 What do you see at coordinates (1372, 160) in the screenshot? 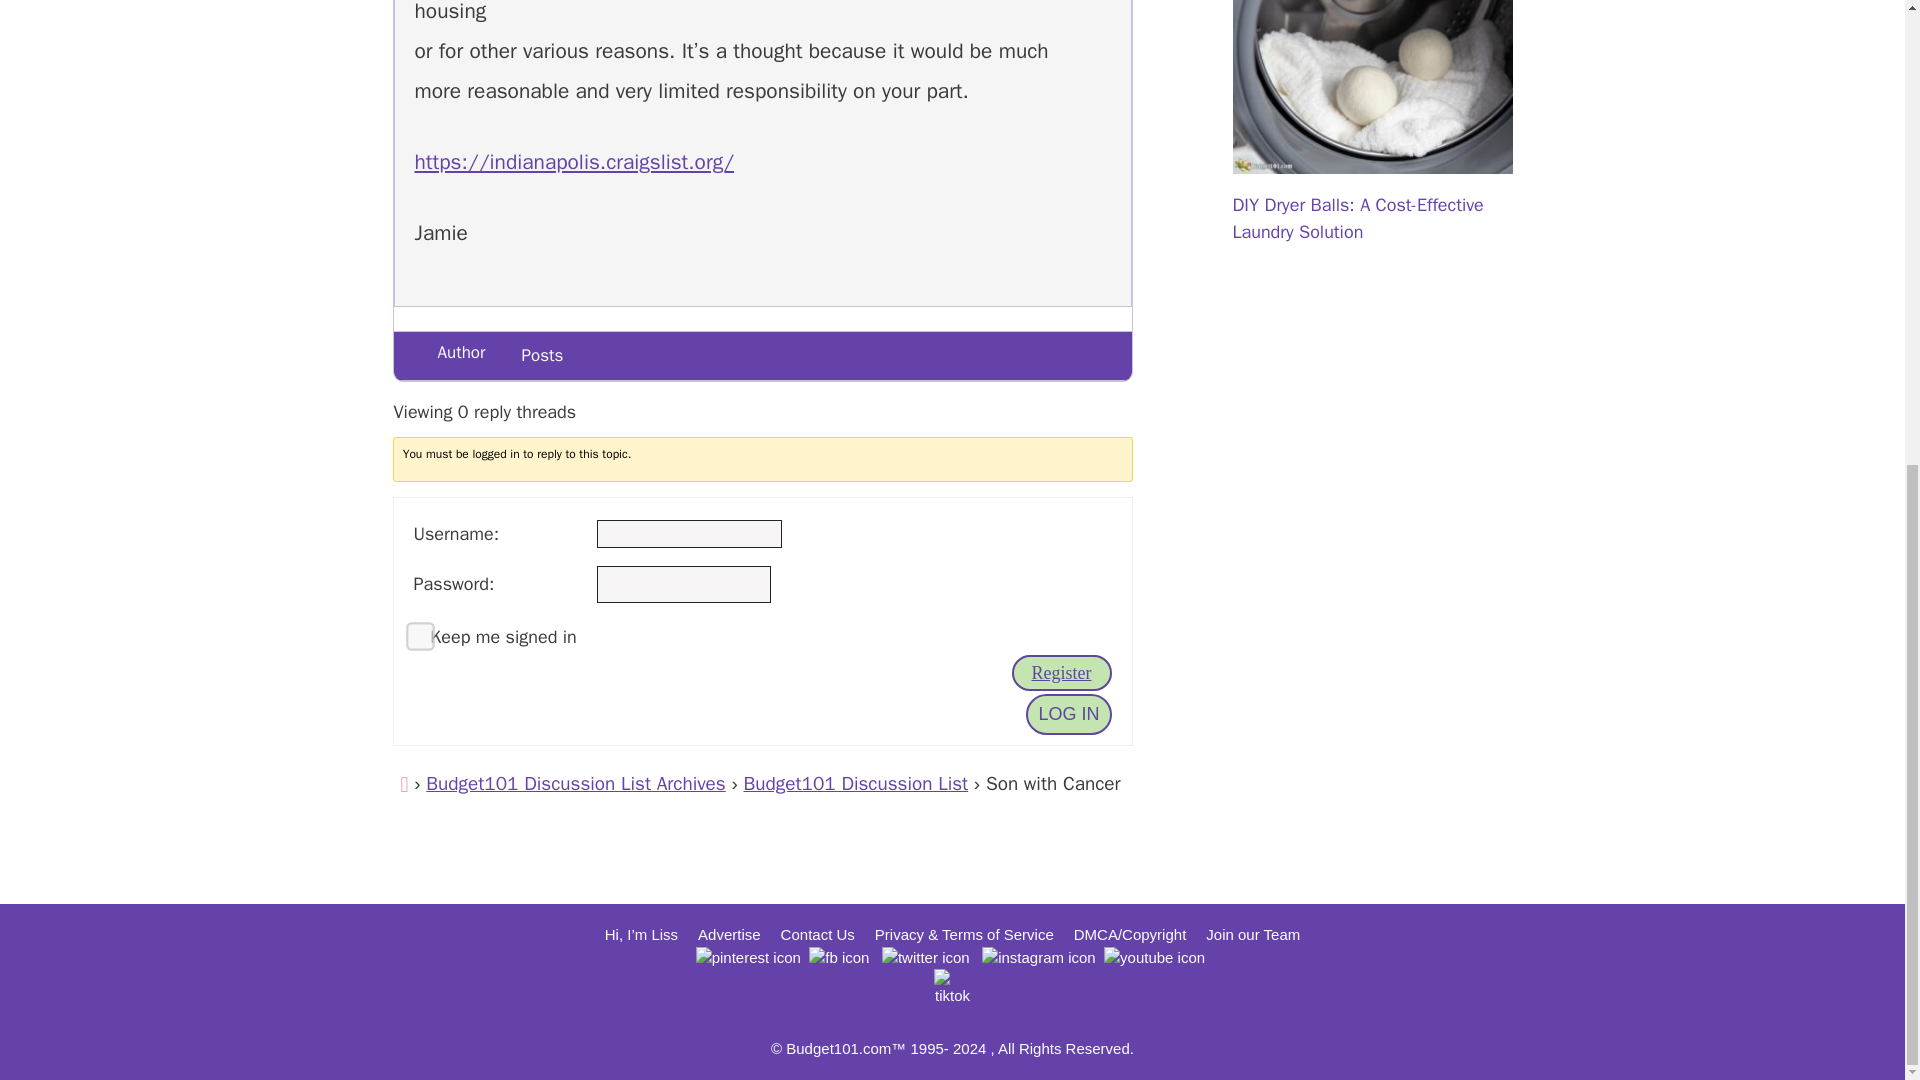
I see `DIY Dryer Balls: A Cost-Effective Laundry Solution` at bounding box center [1372, 160].